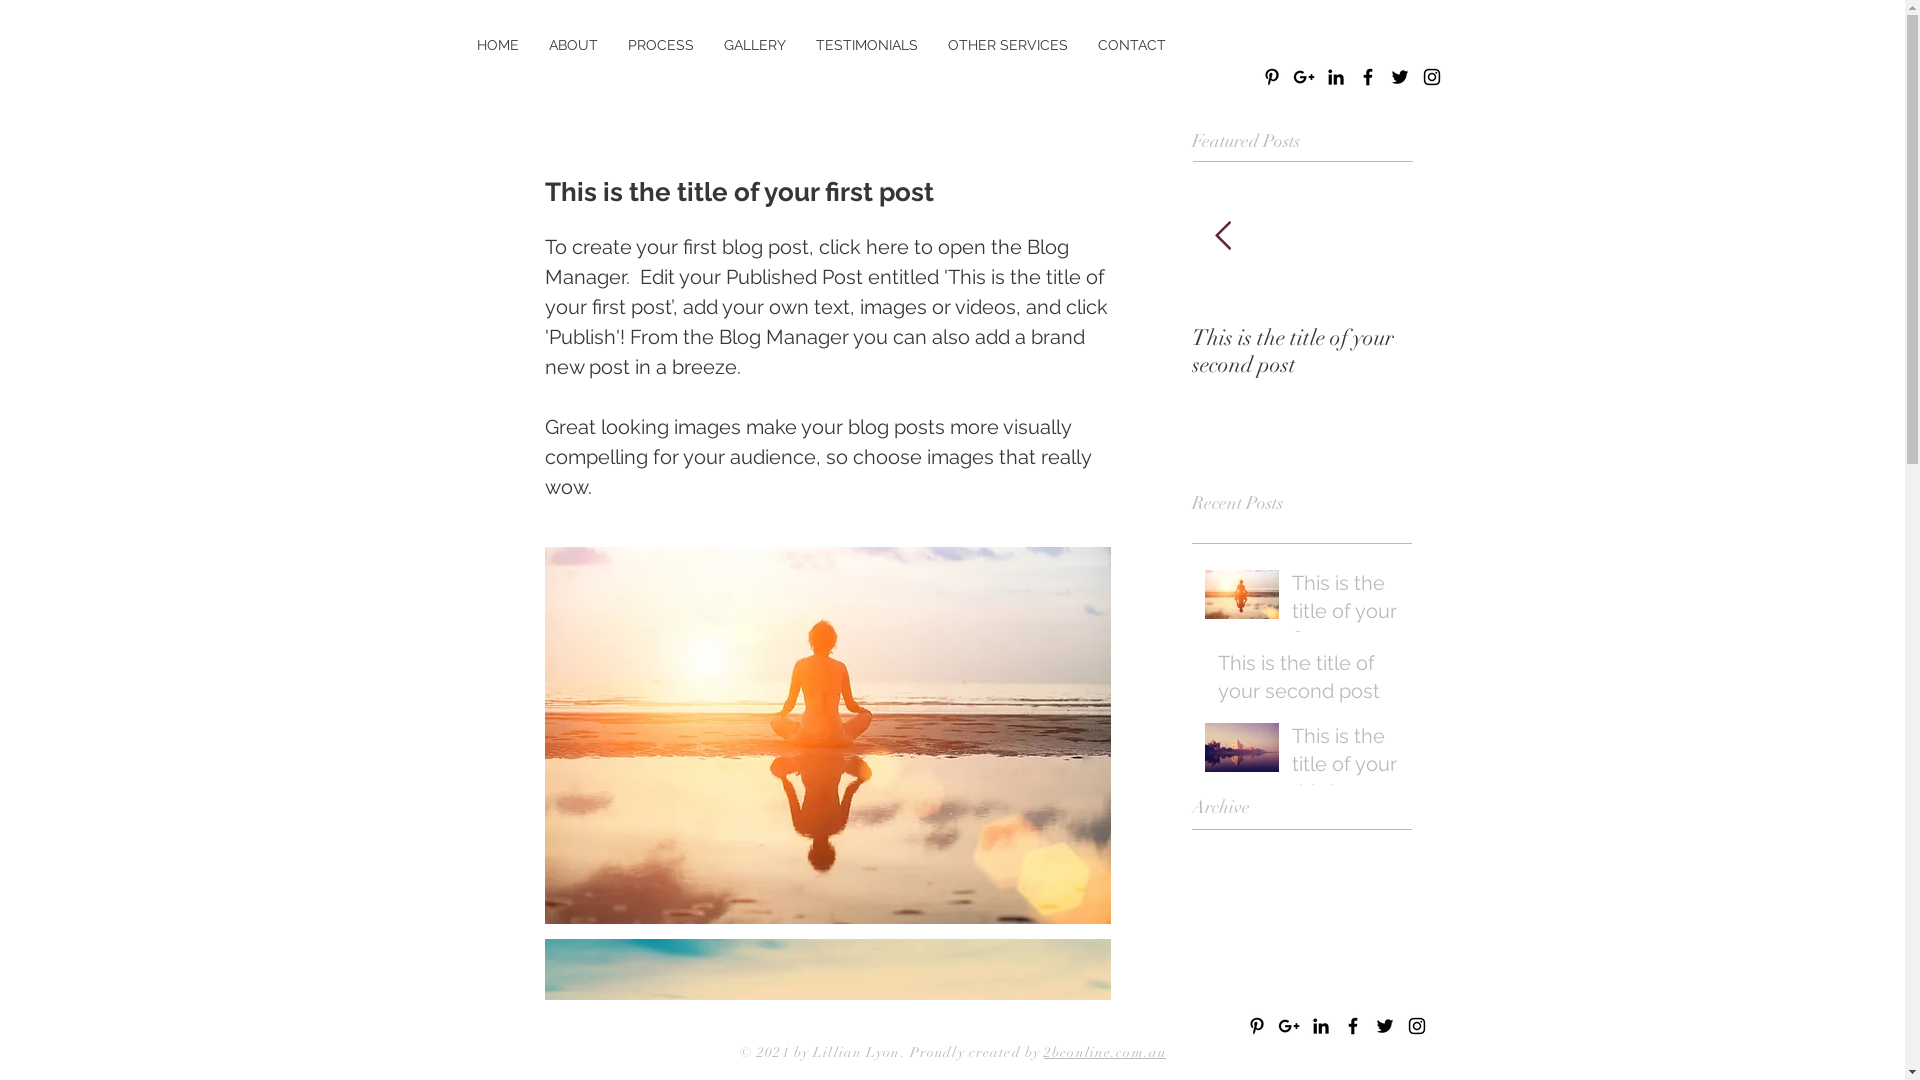  I want to click on Vacation, so click(1374, 1010).